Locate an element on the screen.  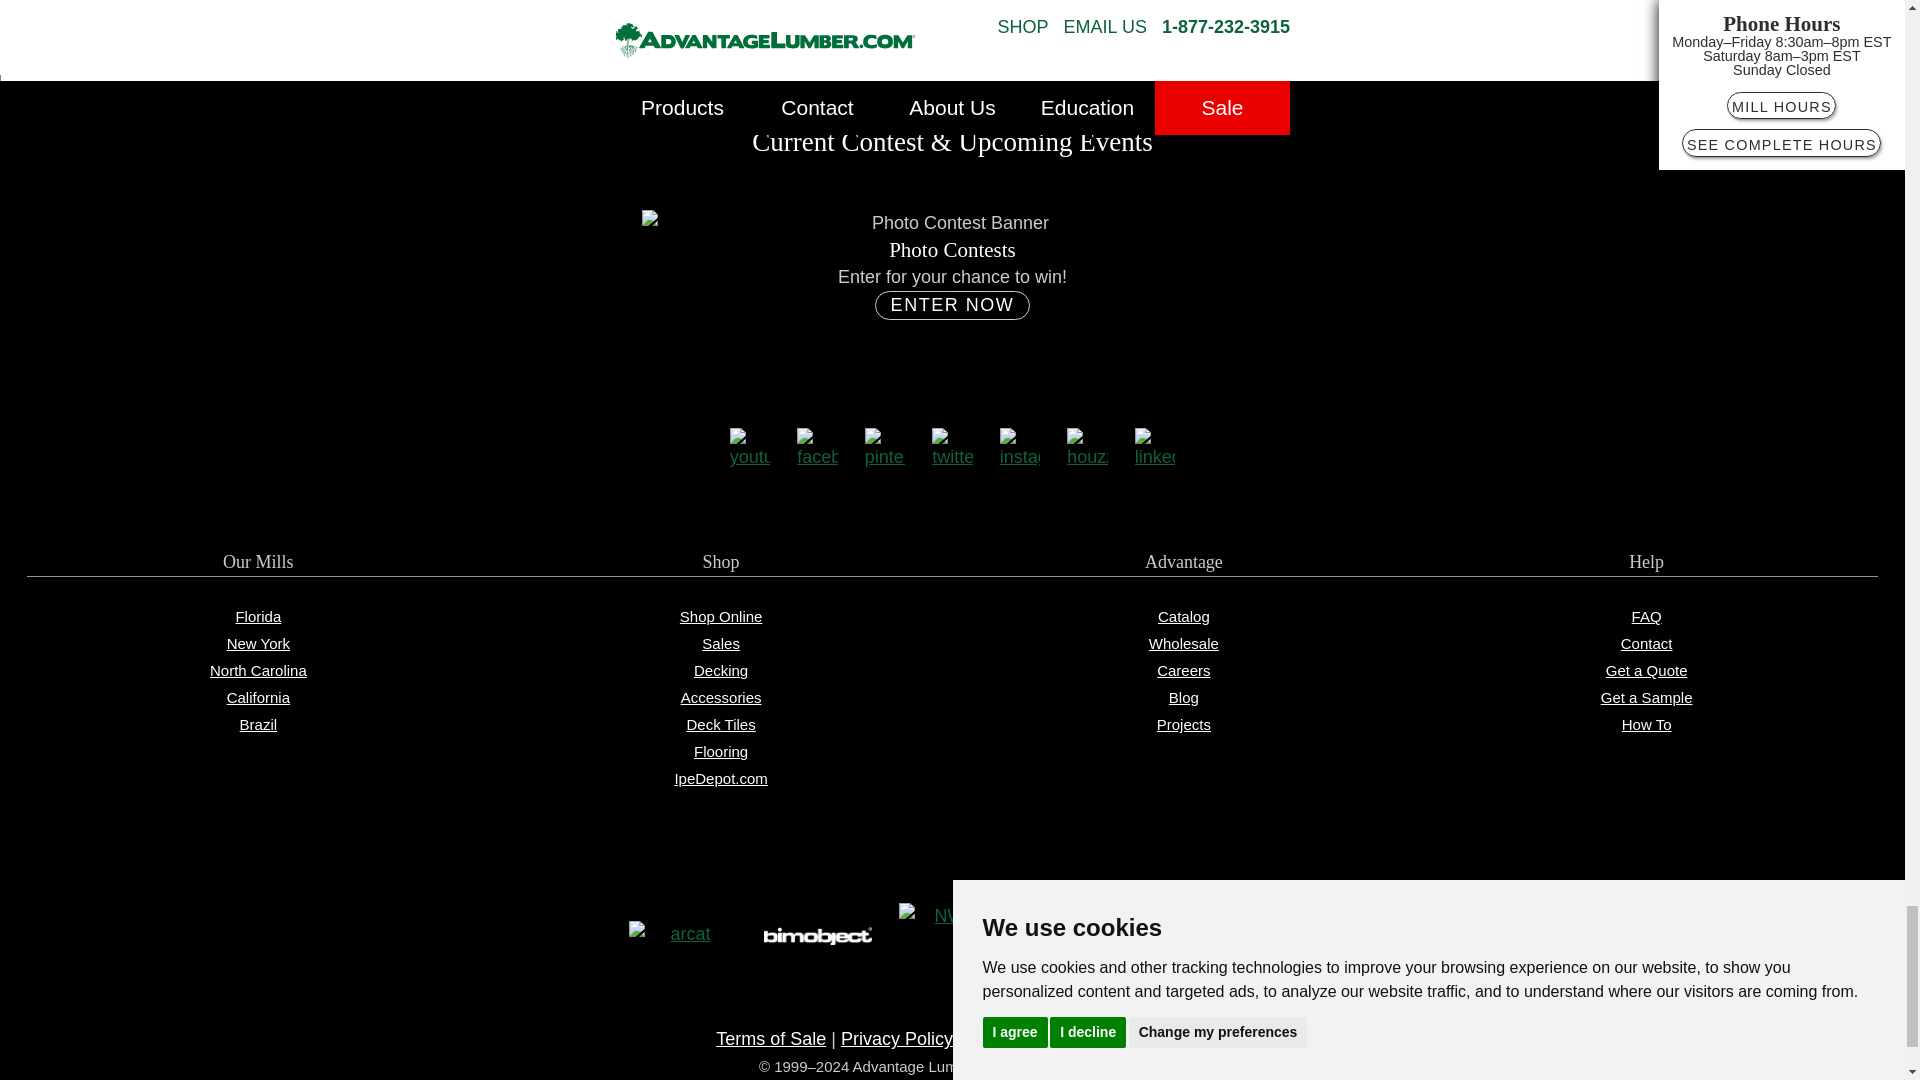
Newsletter Sign Up is located at coordinates (952, 24).